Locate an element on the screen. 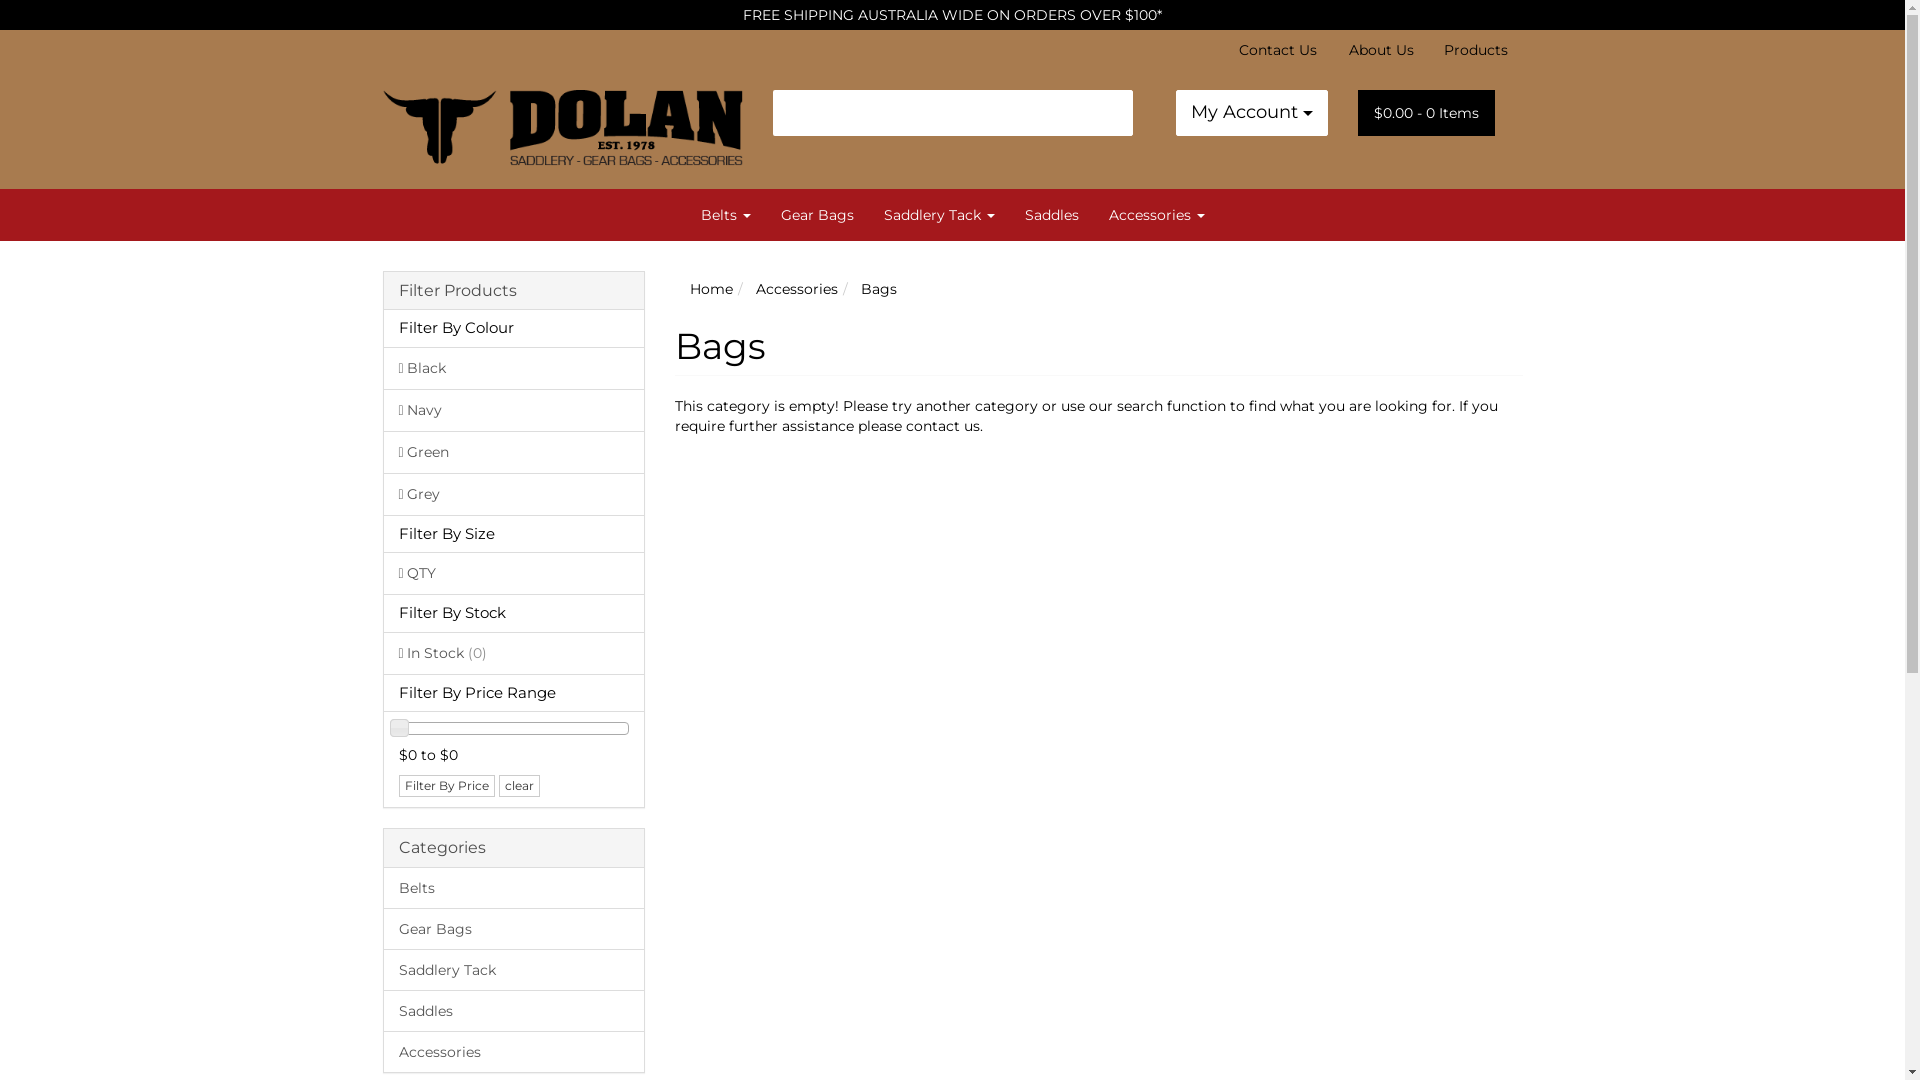 This screenshot has height=1080, width=1920. Belts is located at coordinates (726, 215).